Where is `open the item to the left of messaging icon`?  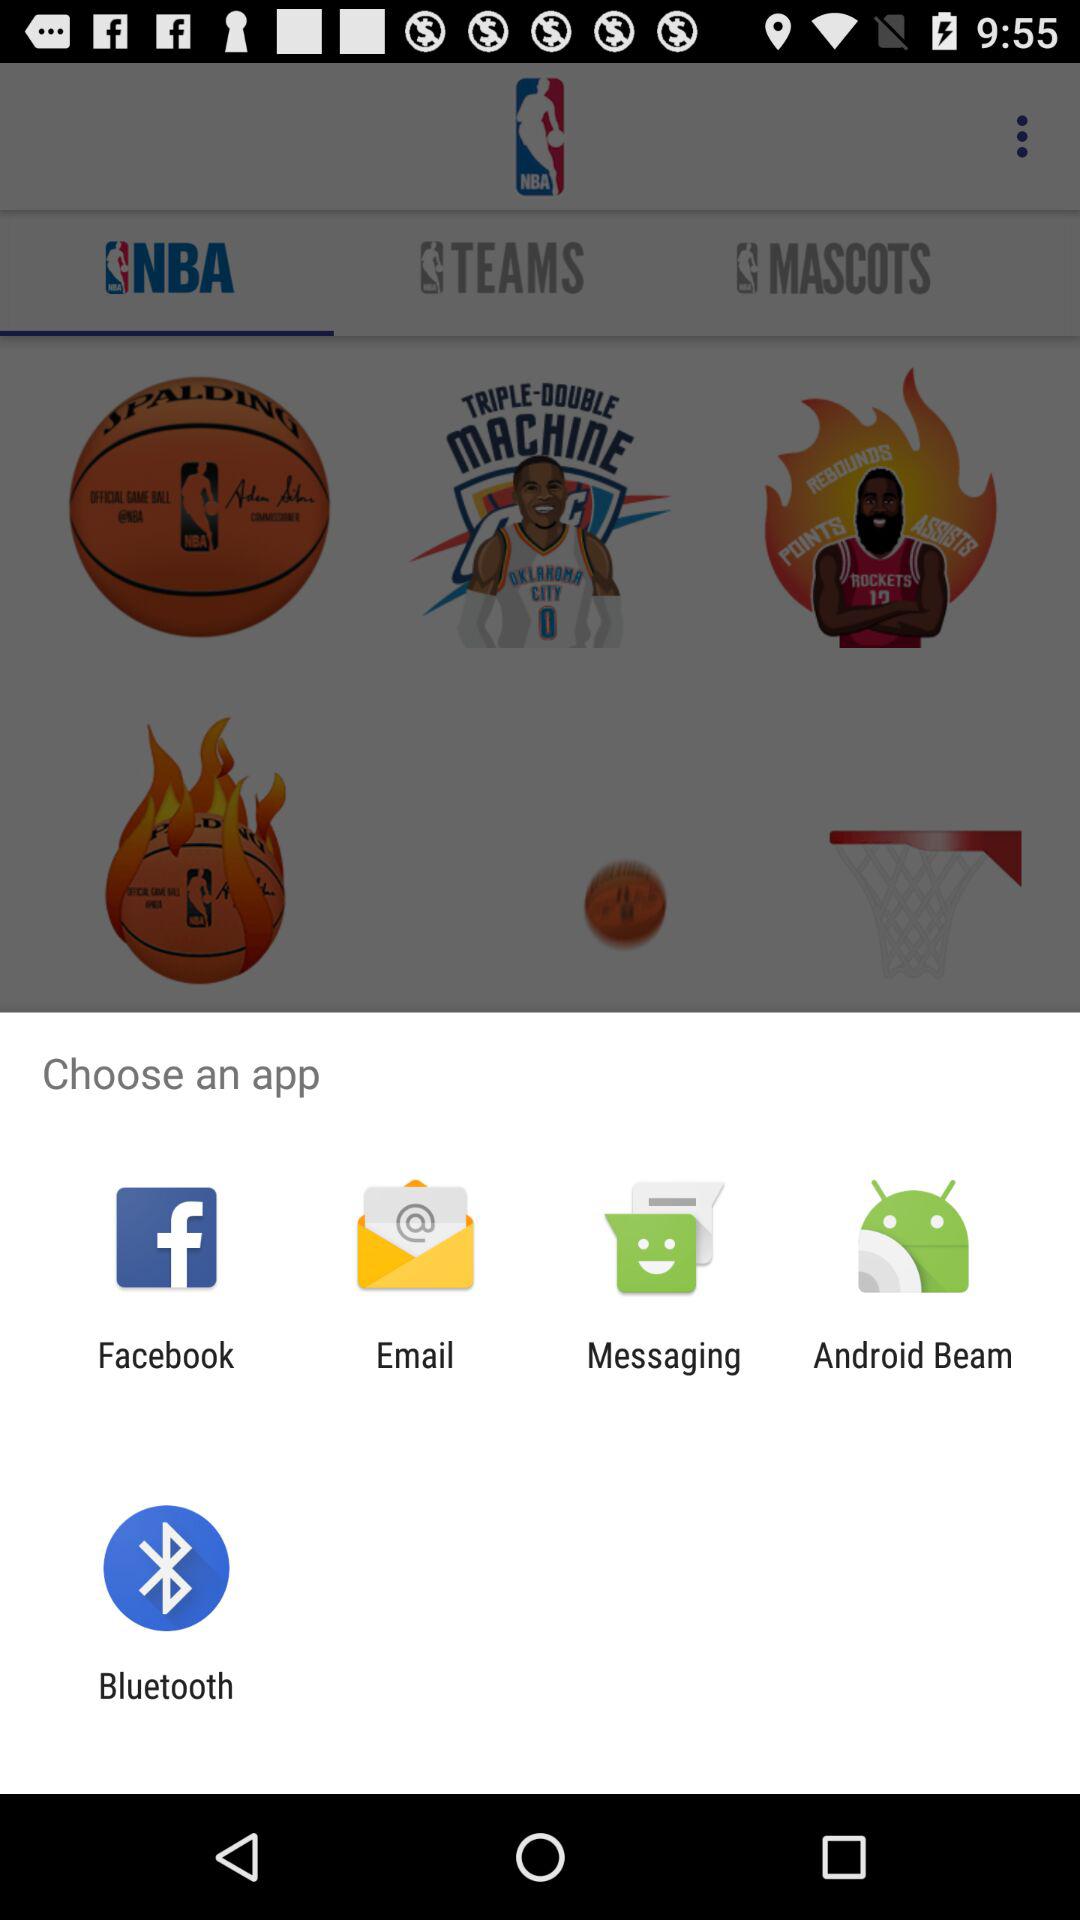
open the item to the left of messaging icon is located at coordinates (414, 1375).